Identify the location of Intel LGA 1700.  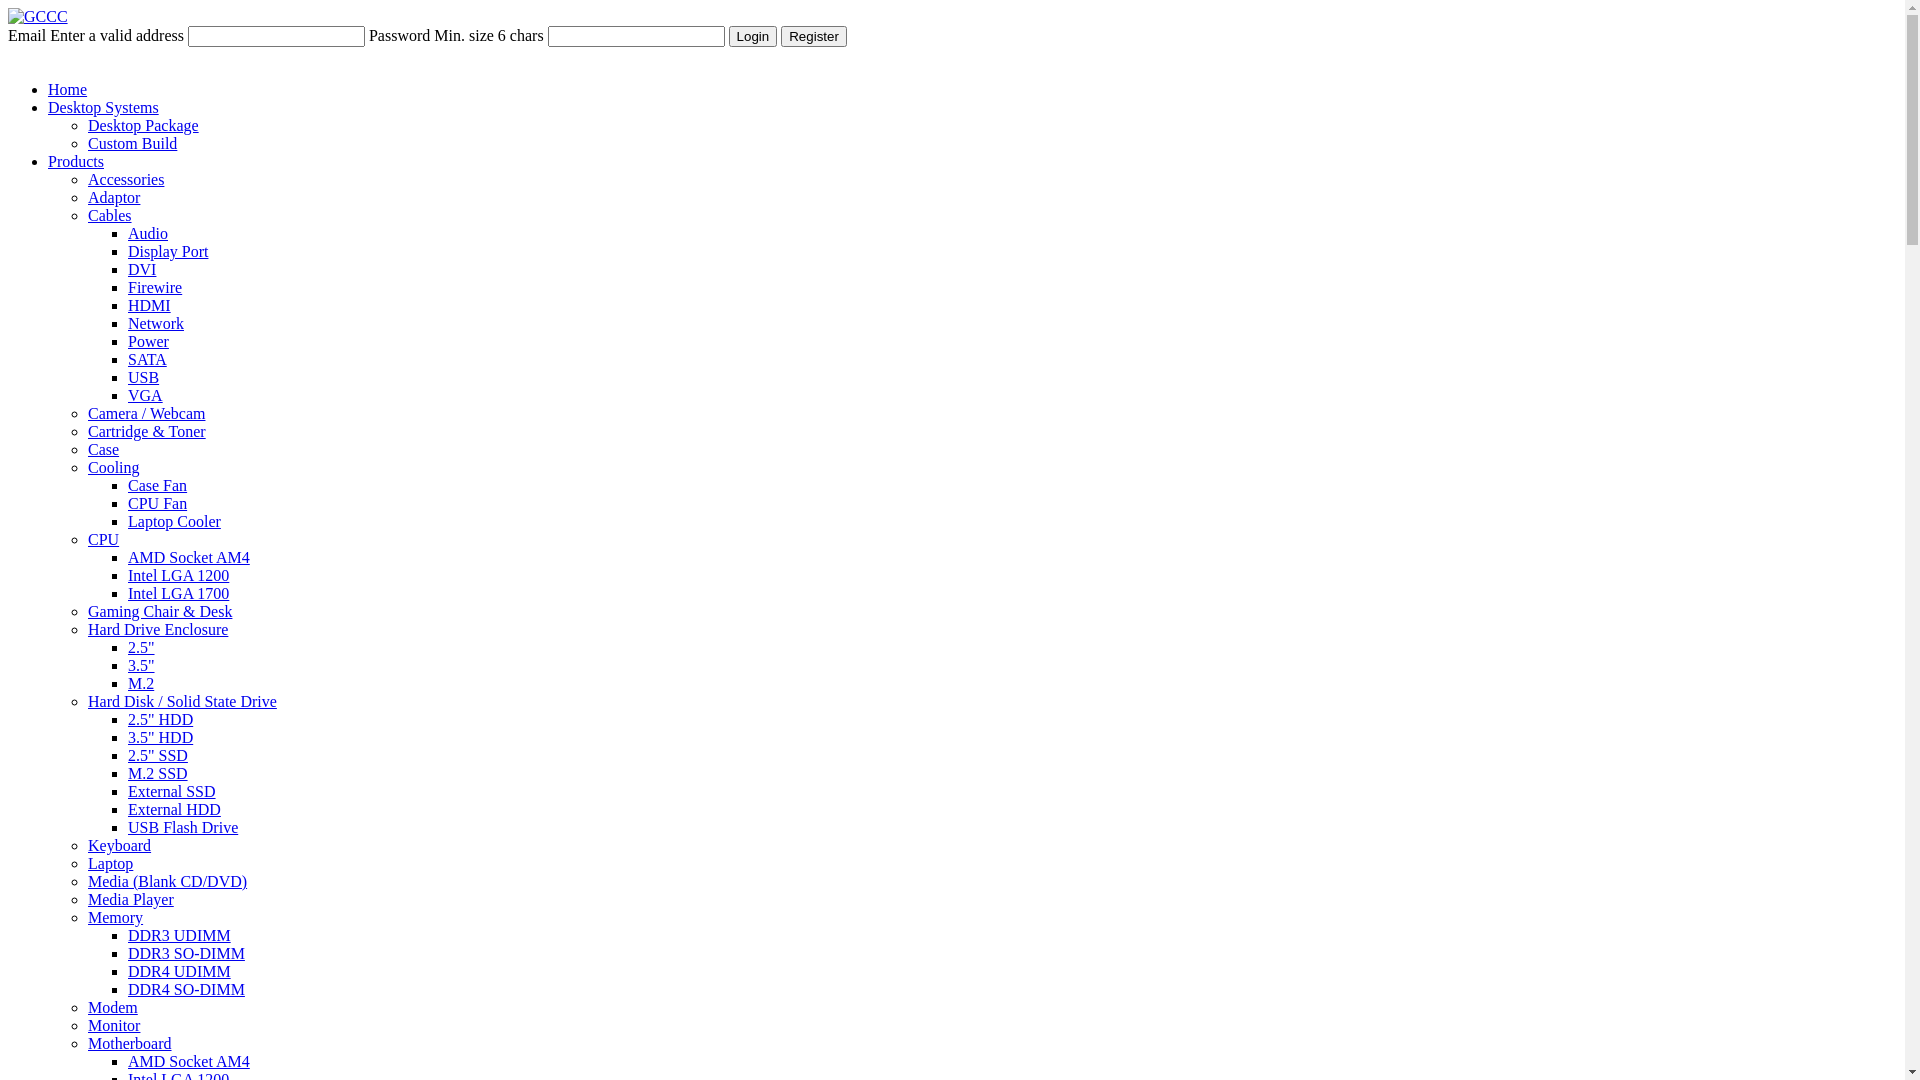
(178, 594).